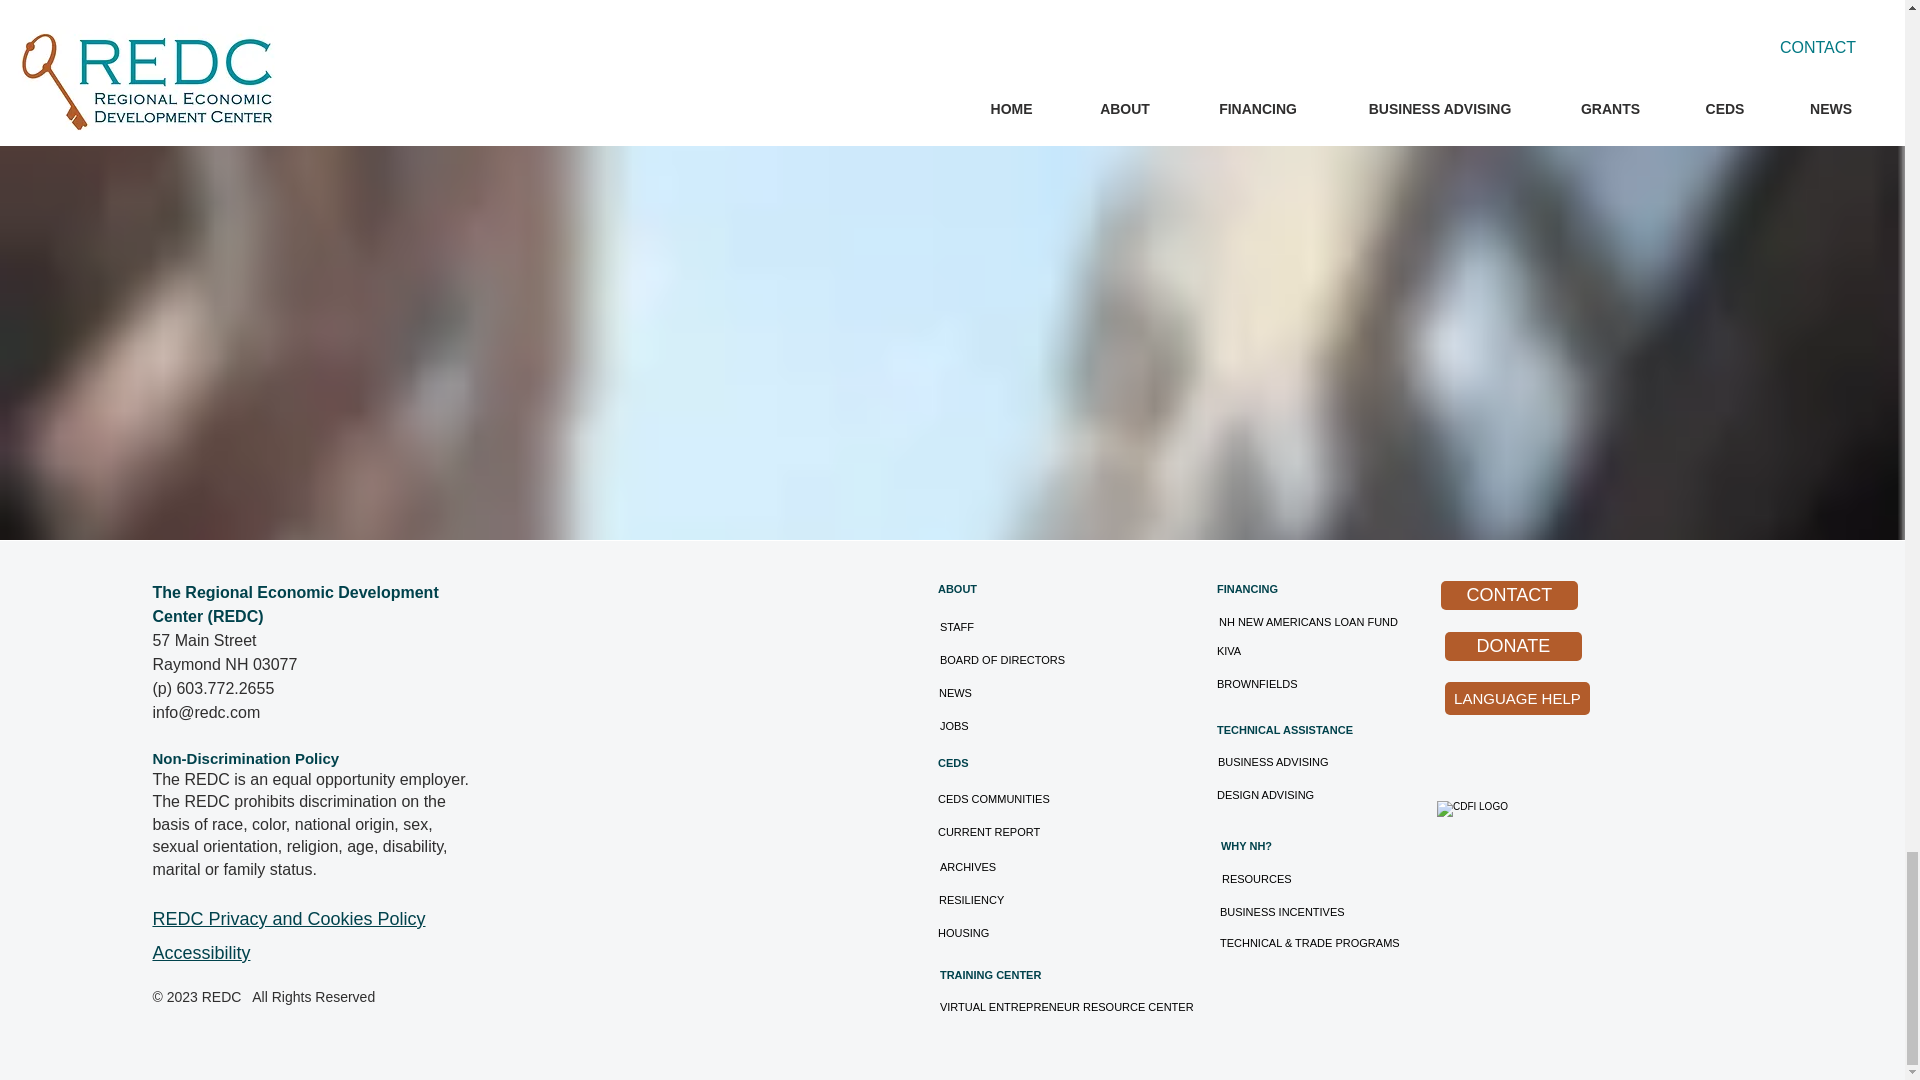 This screenshot has height=1080, width=1920. I want to click on KIVA, so click(1262, 652).